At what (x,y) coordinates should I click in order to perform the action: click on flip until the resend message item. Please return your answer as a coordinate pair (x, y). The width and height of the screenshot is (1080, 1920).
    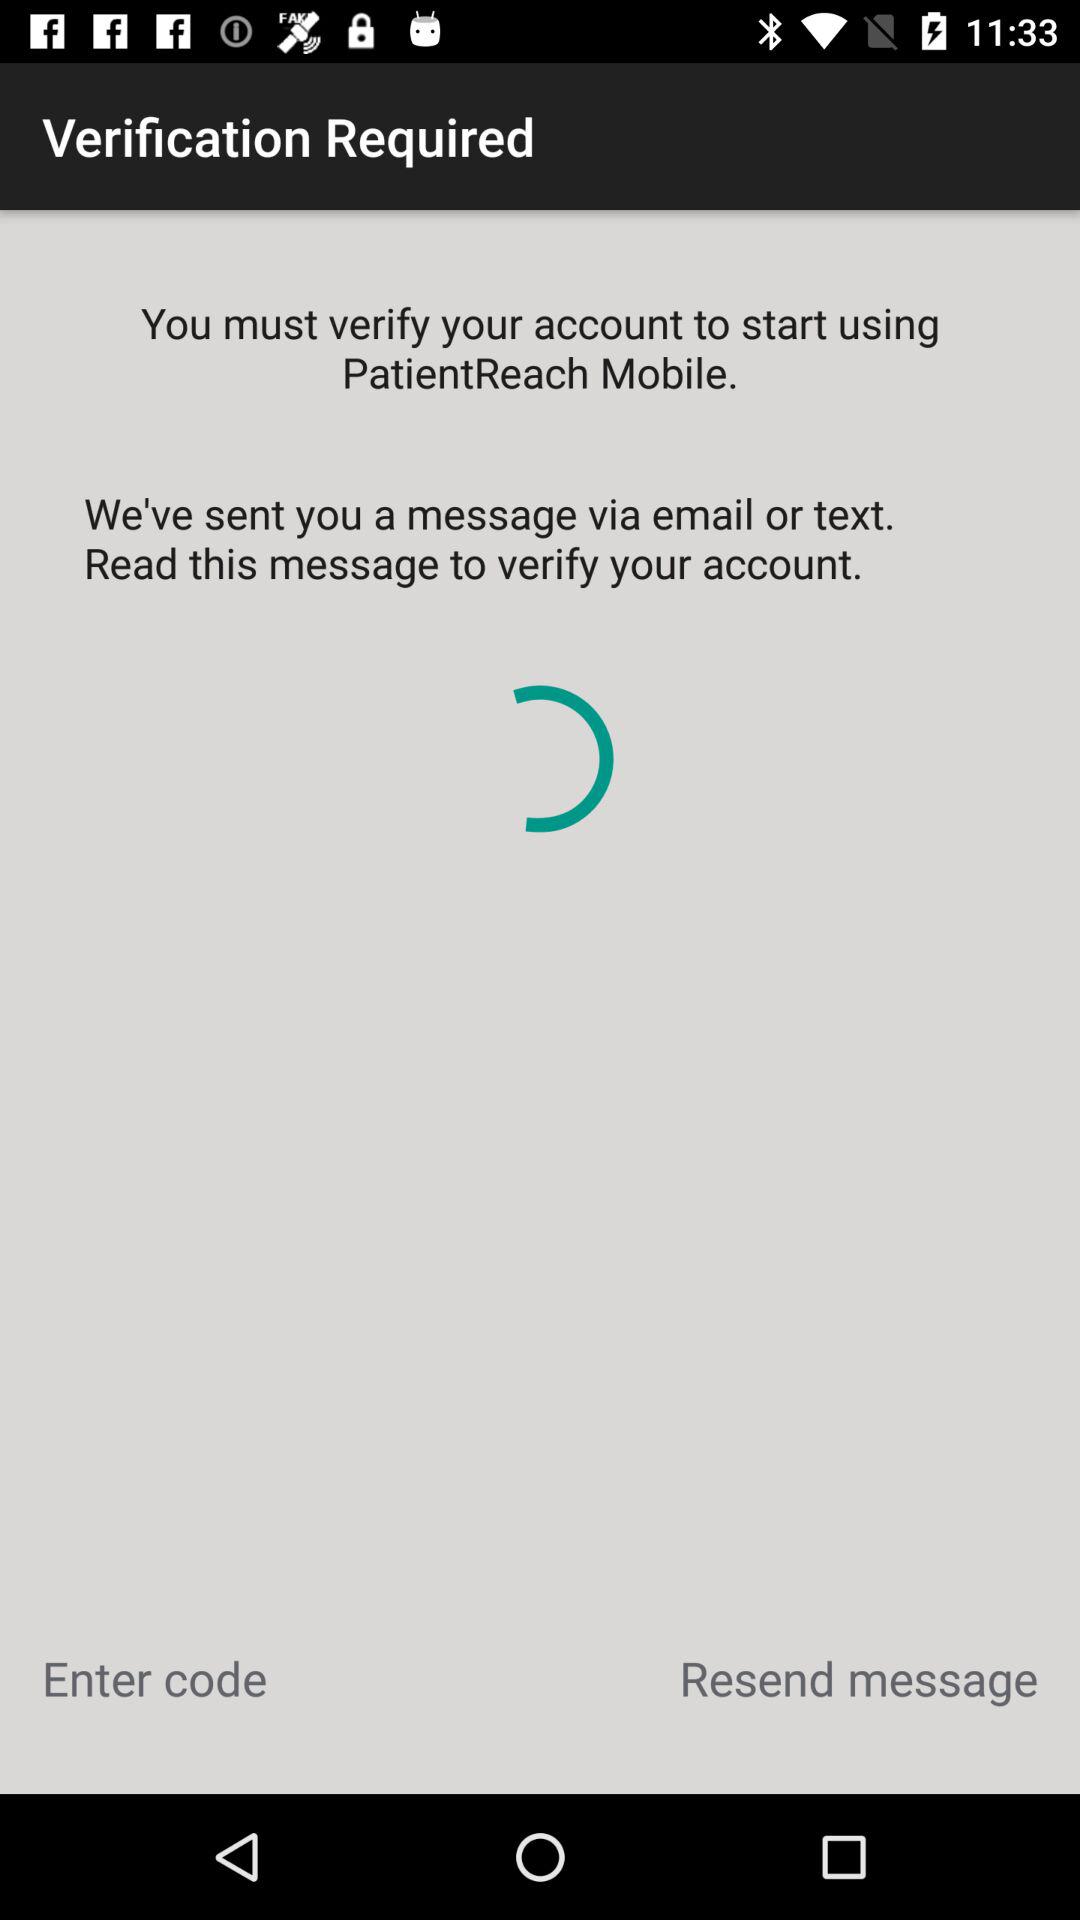
    Looking at the image, I should click on (858, 1678).